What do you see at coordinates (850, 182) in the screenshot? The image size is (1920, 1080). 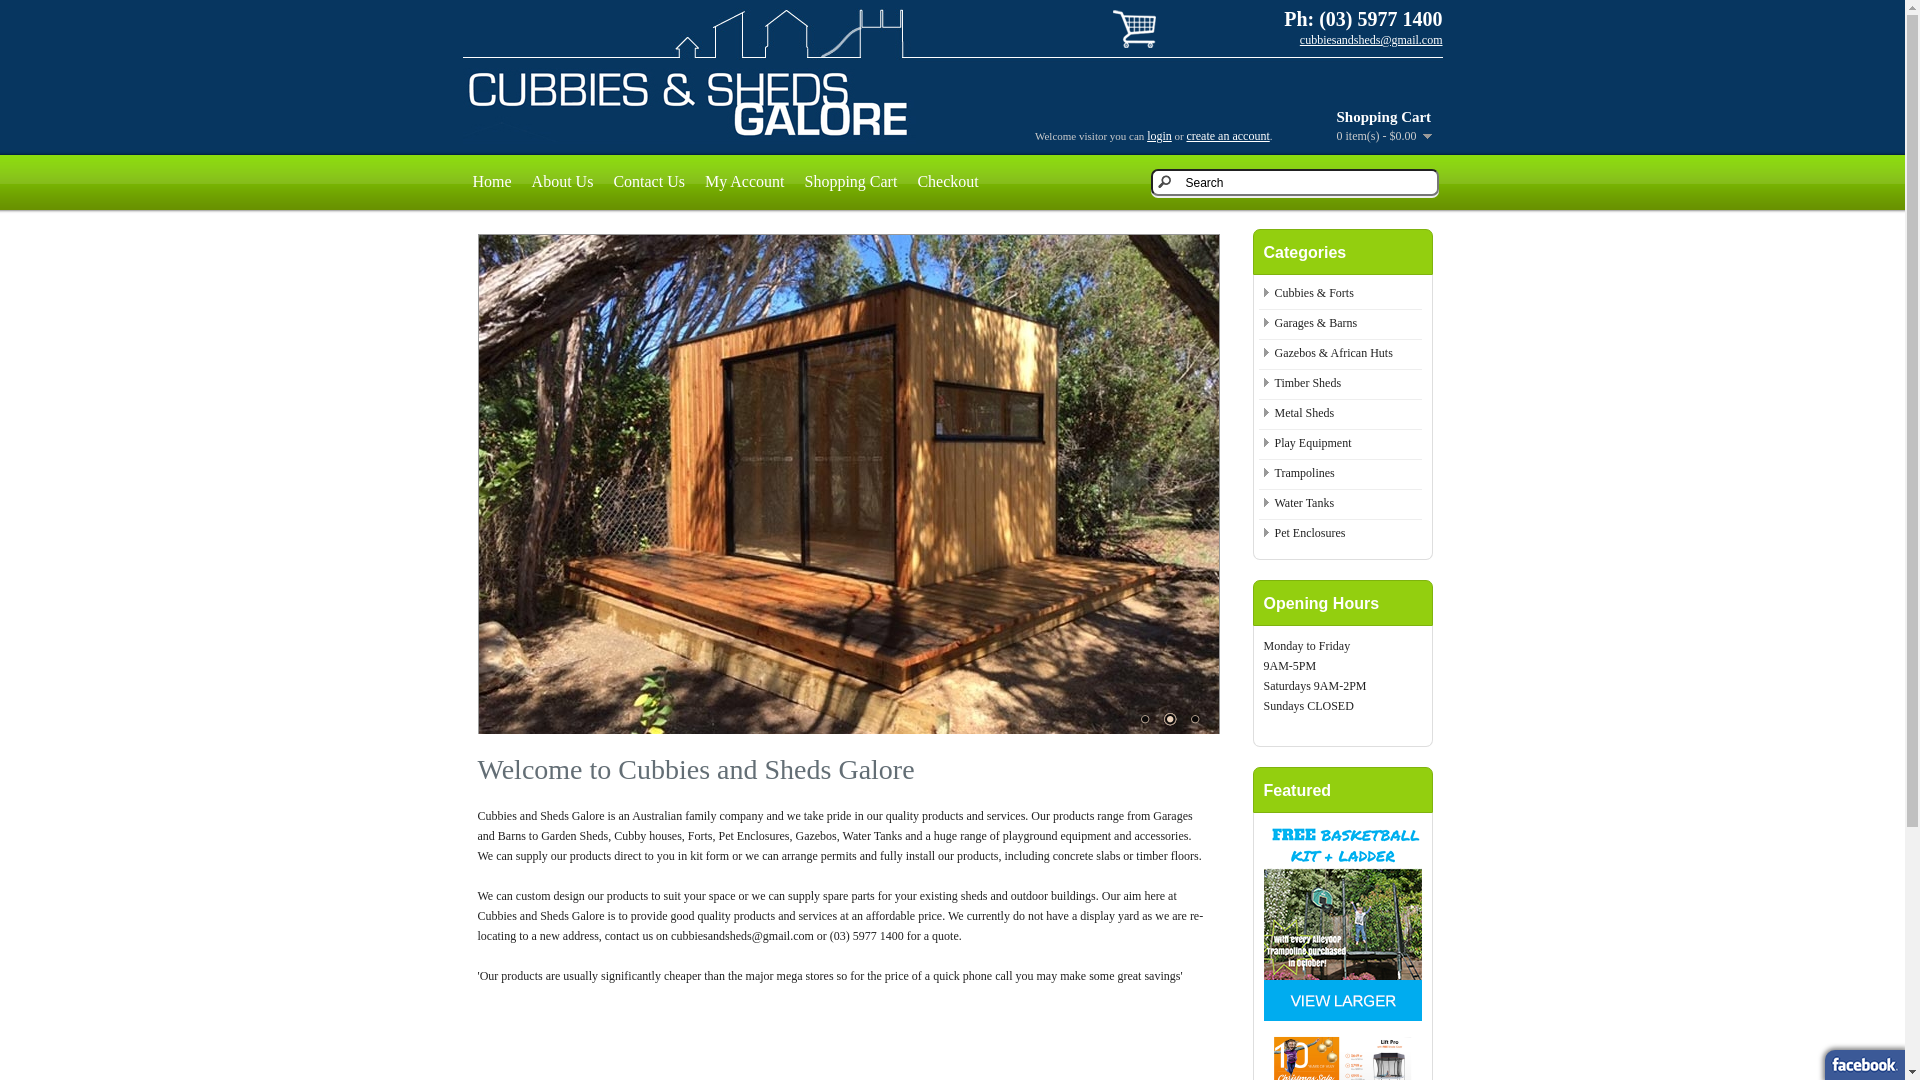 I see `Shopping Cart` at bounding box center [850, 182].